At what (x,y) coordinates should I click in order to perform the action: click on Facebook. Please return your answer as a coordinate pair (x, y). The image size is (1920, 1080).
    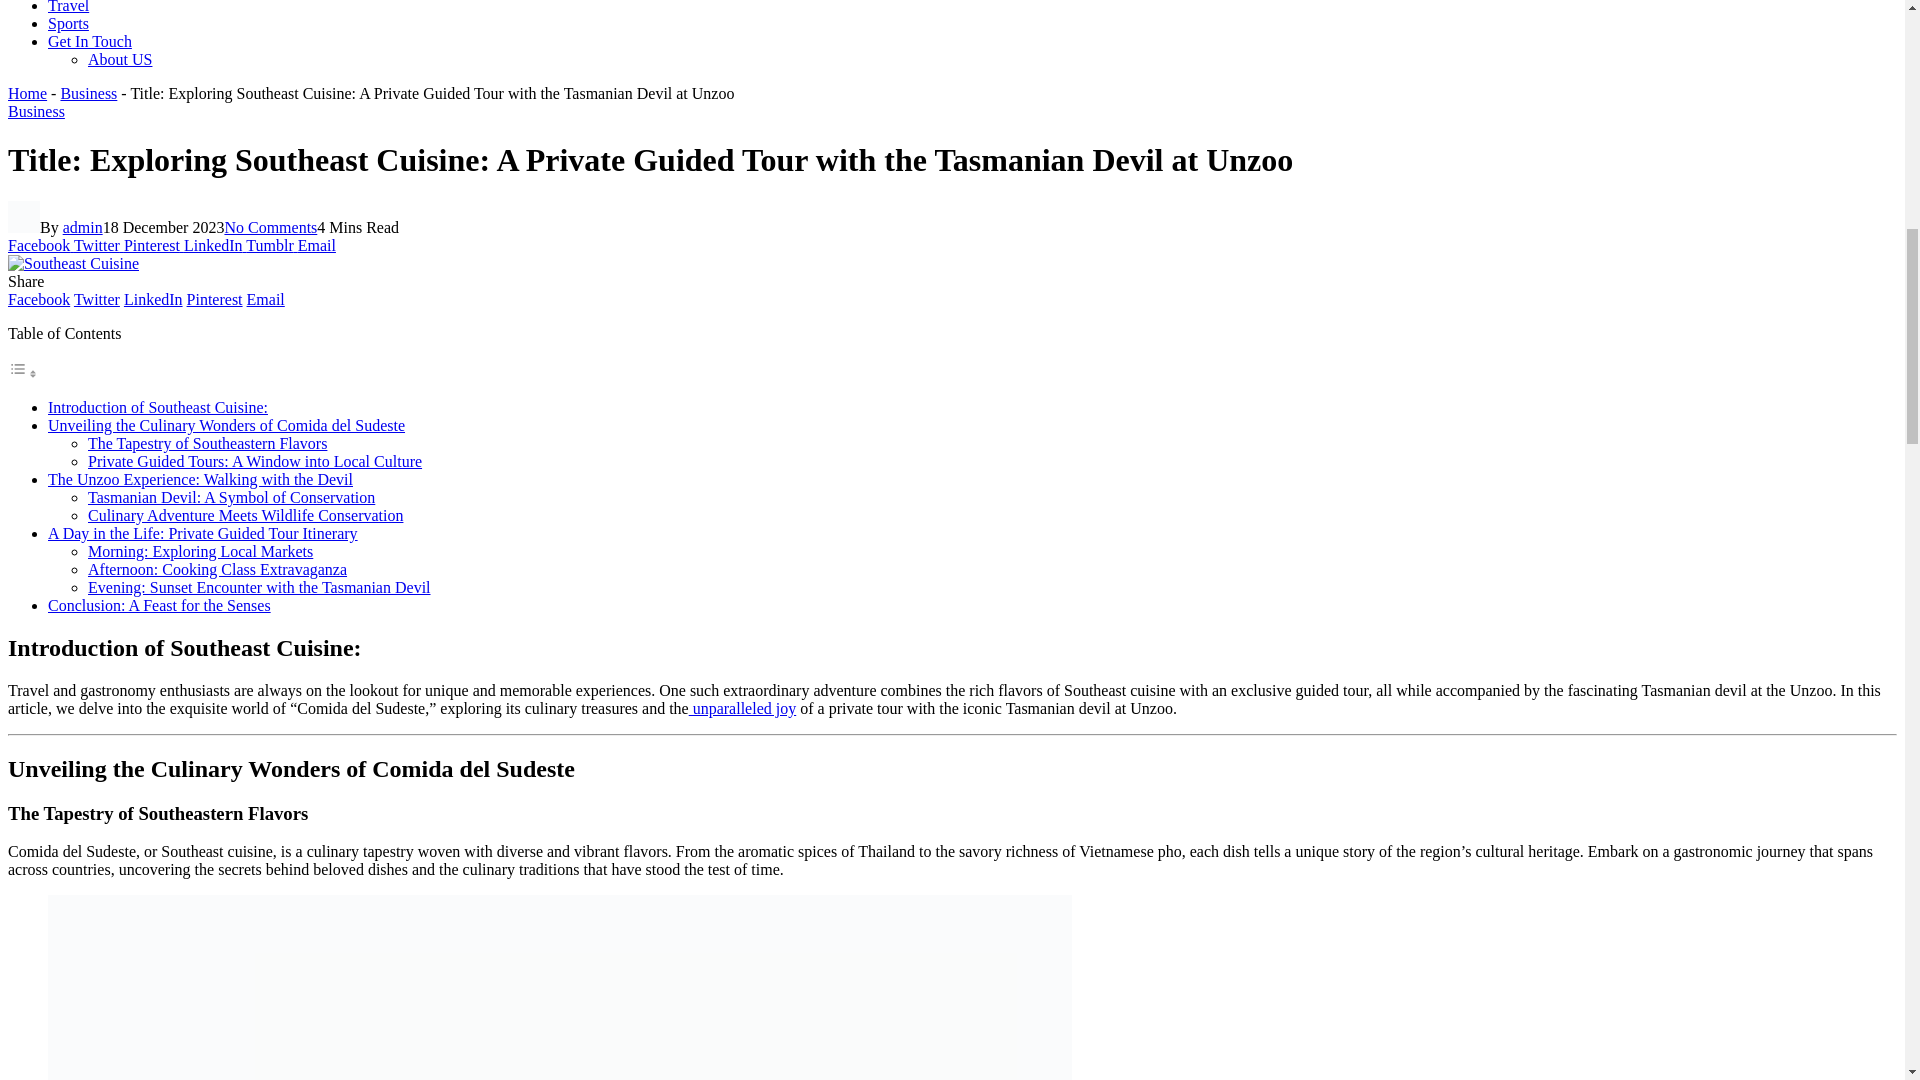
    Looking at the image, I should click on (38, 298).